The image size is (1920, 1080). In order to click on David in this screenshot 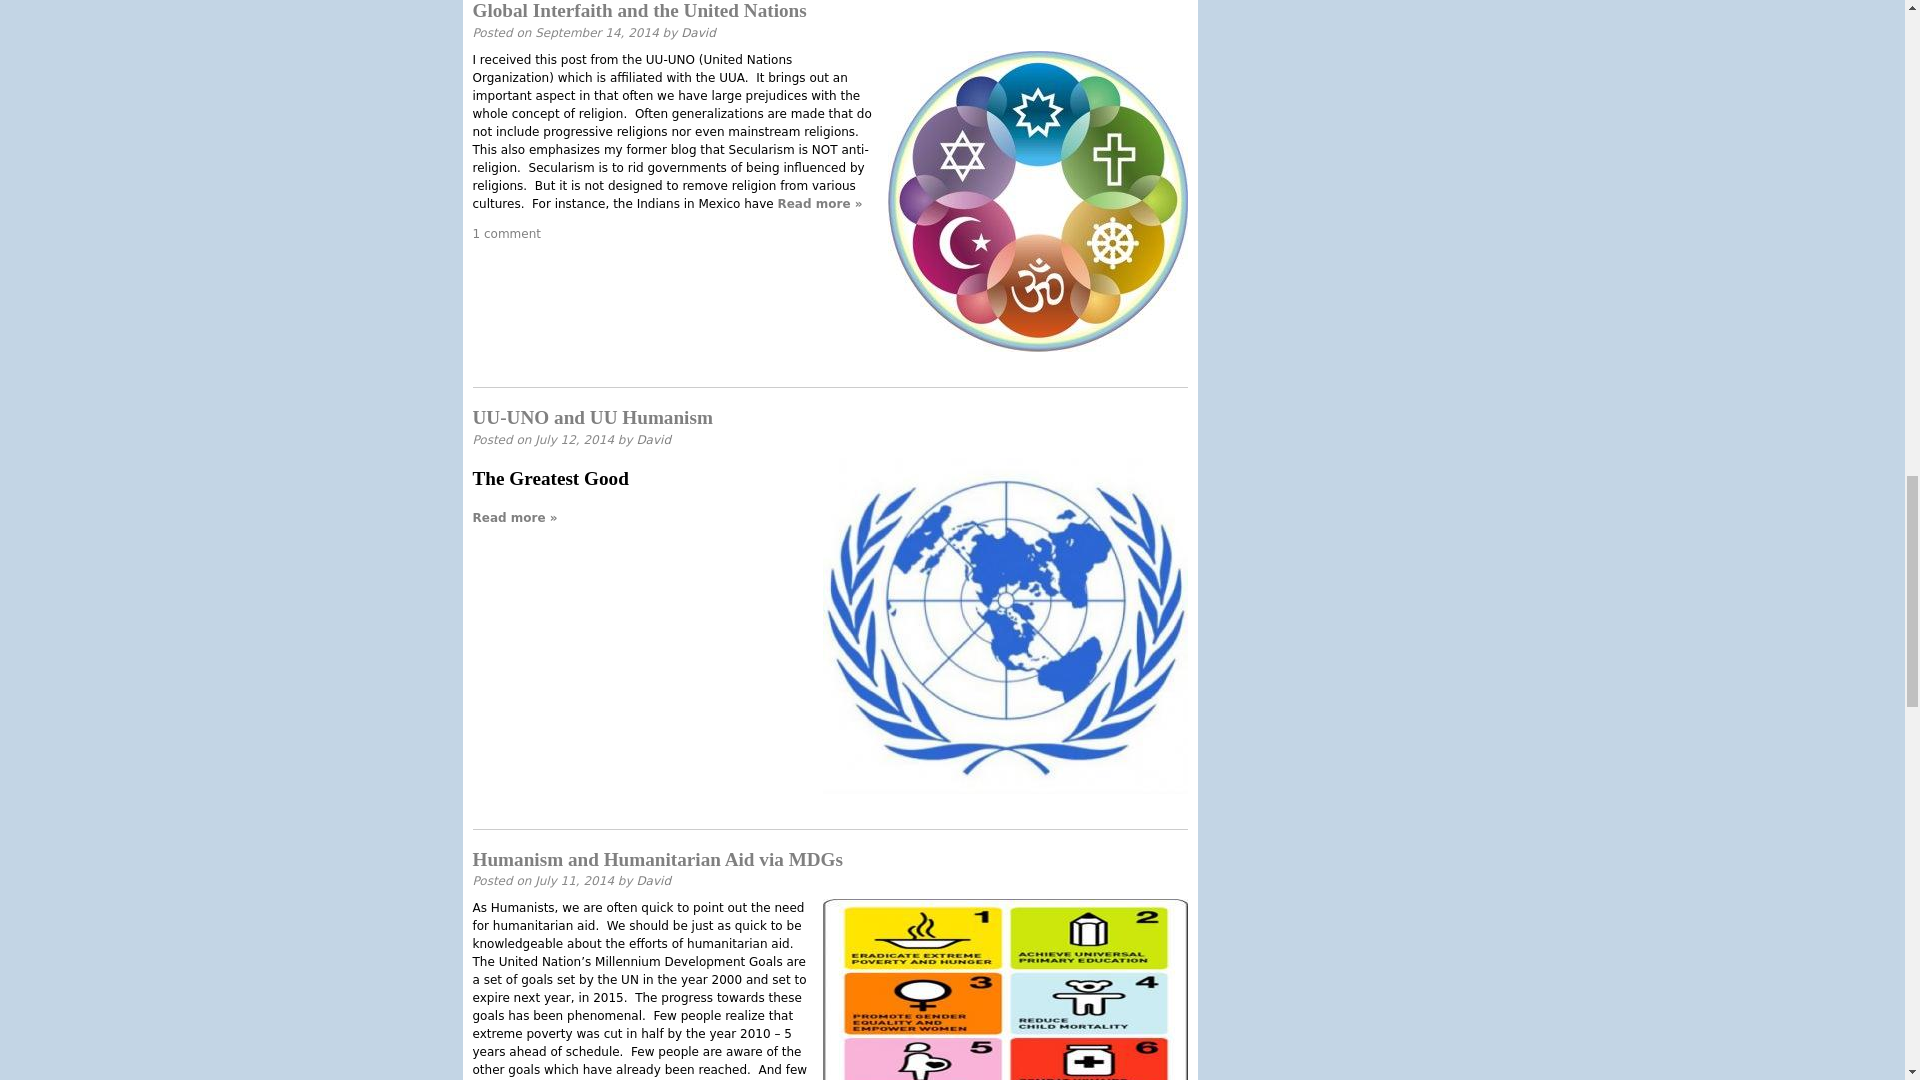, I will do `click(698, 32)`.